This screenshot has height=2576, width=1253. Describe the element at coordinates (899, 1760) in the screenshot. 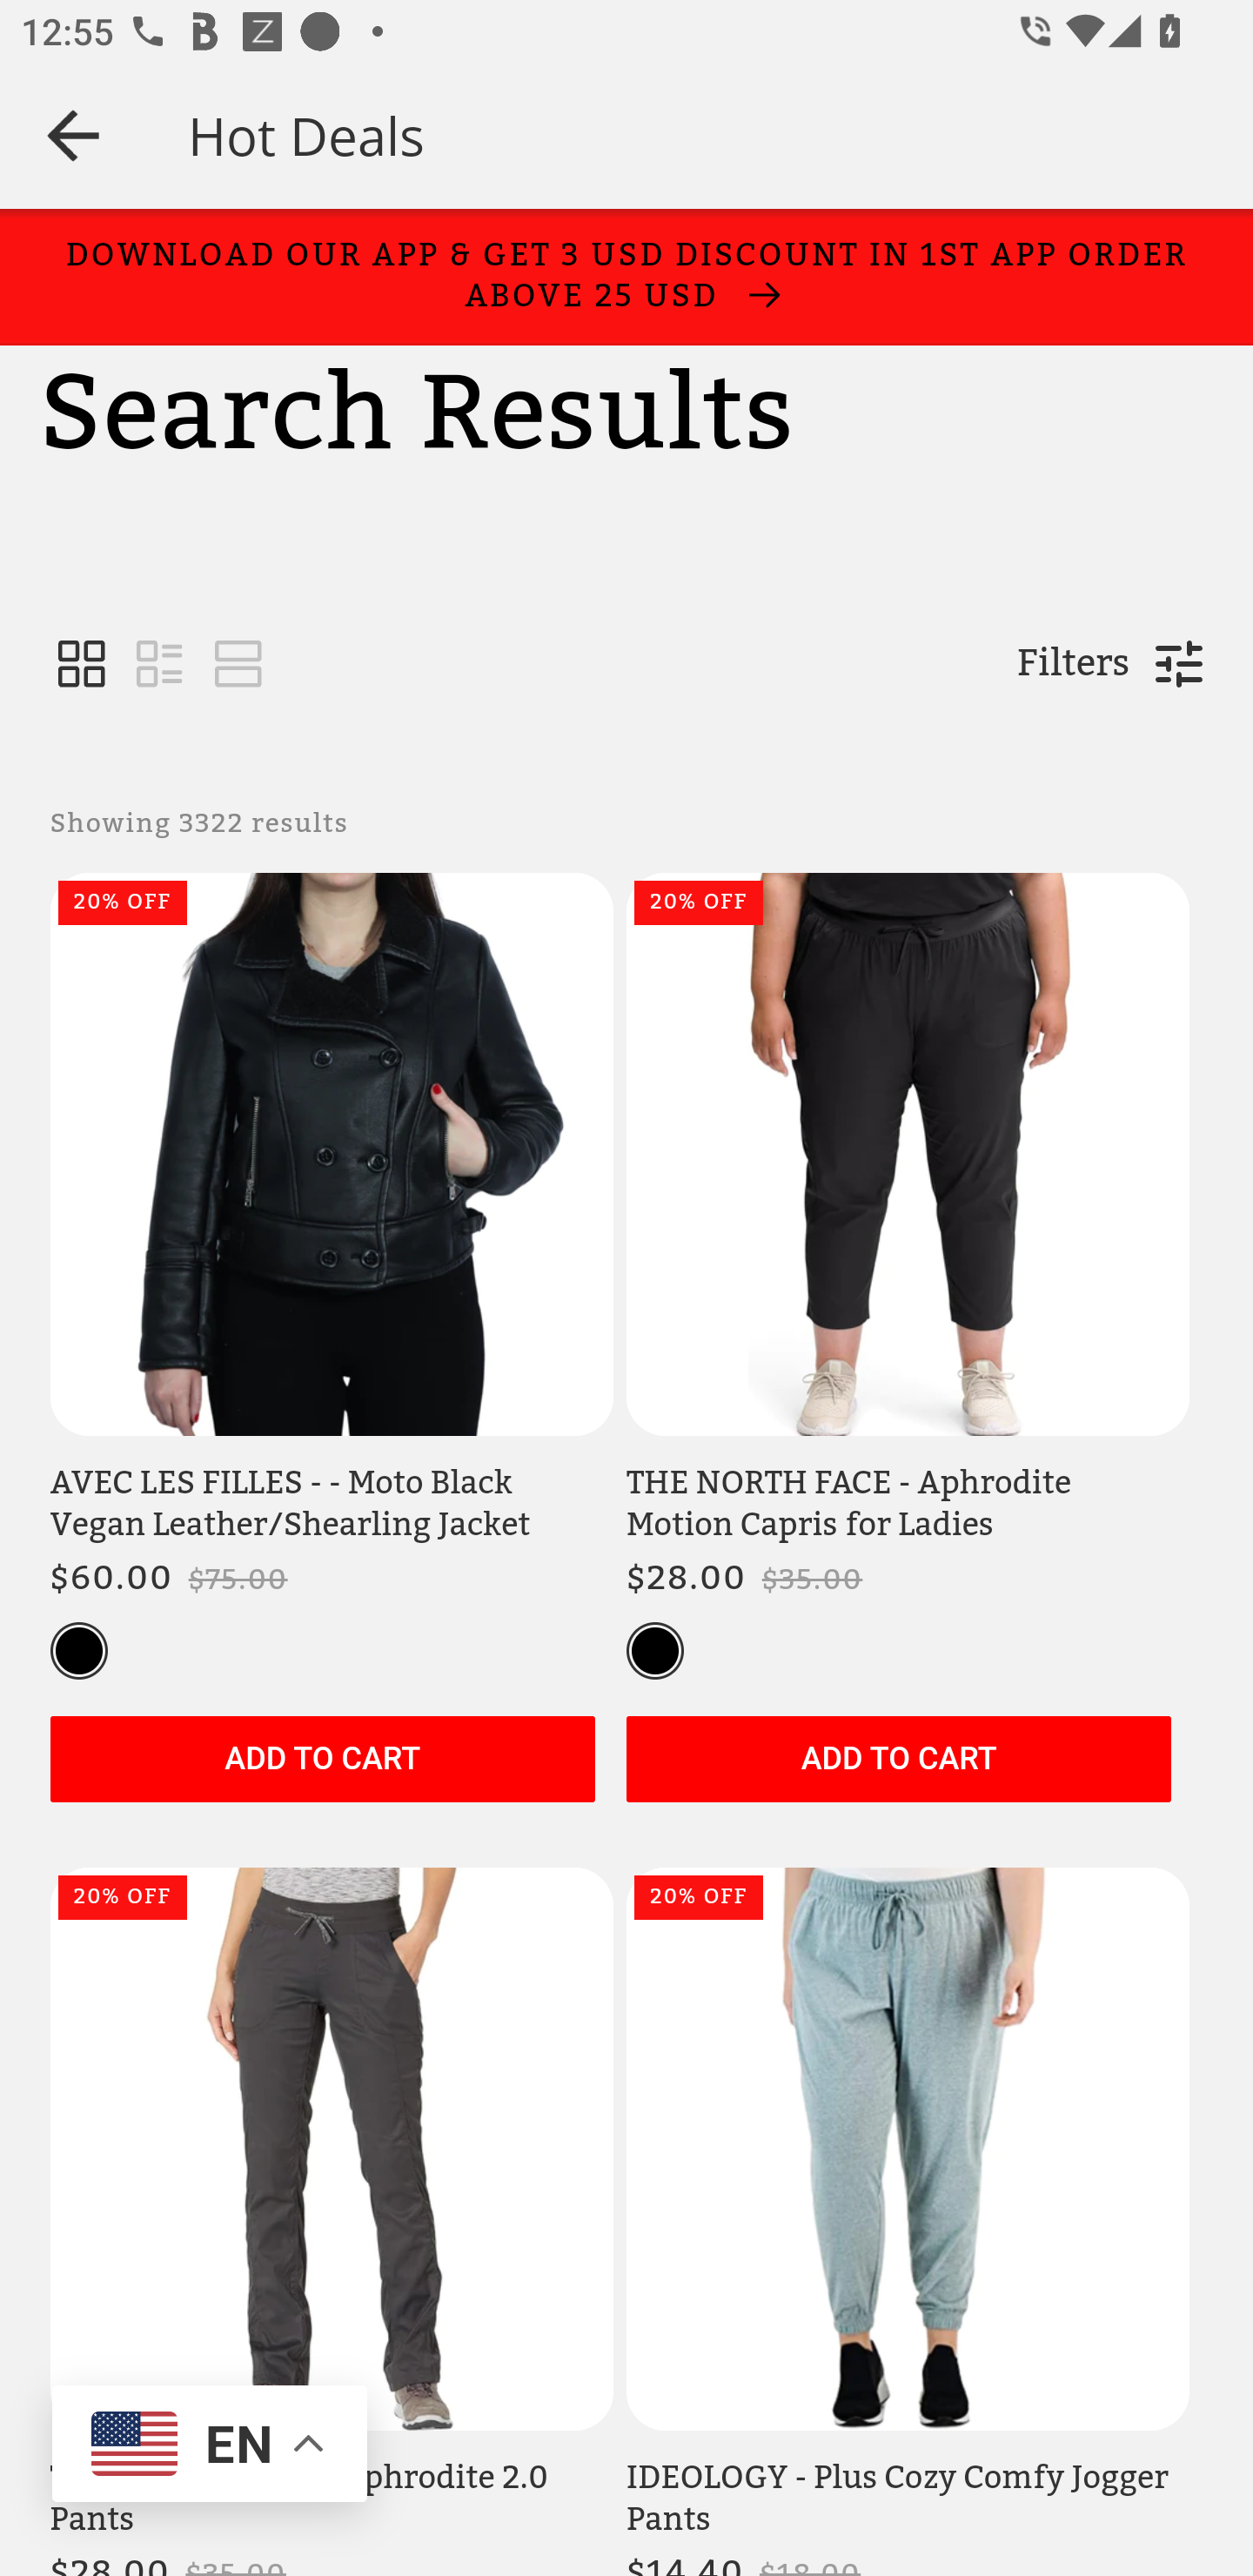

I see `ADD TO CART` at that location.